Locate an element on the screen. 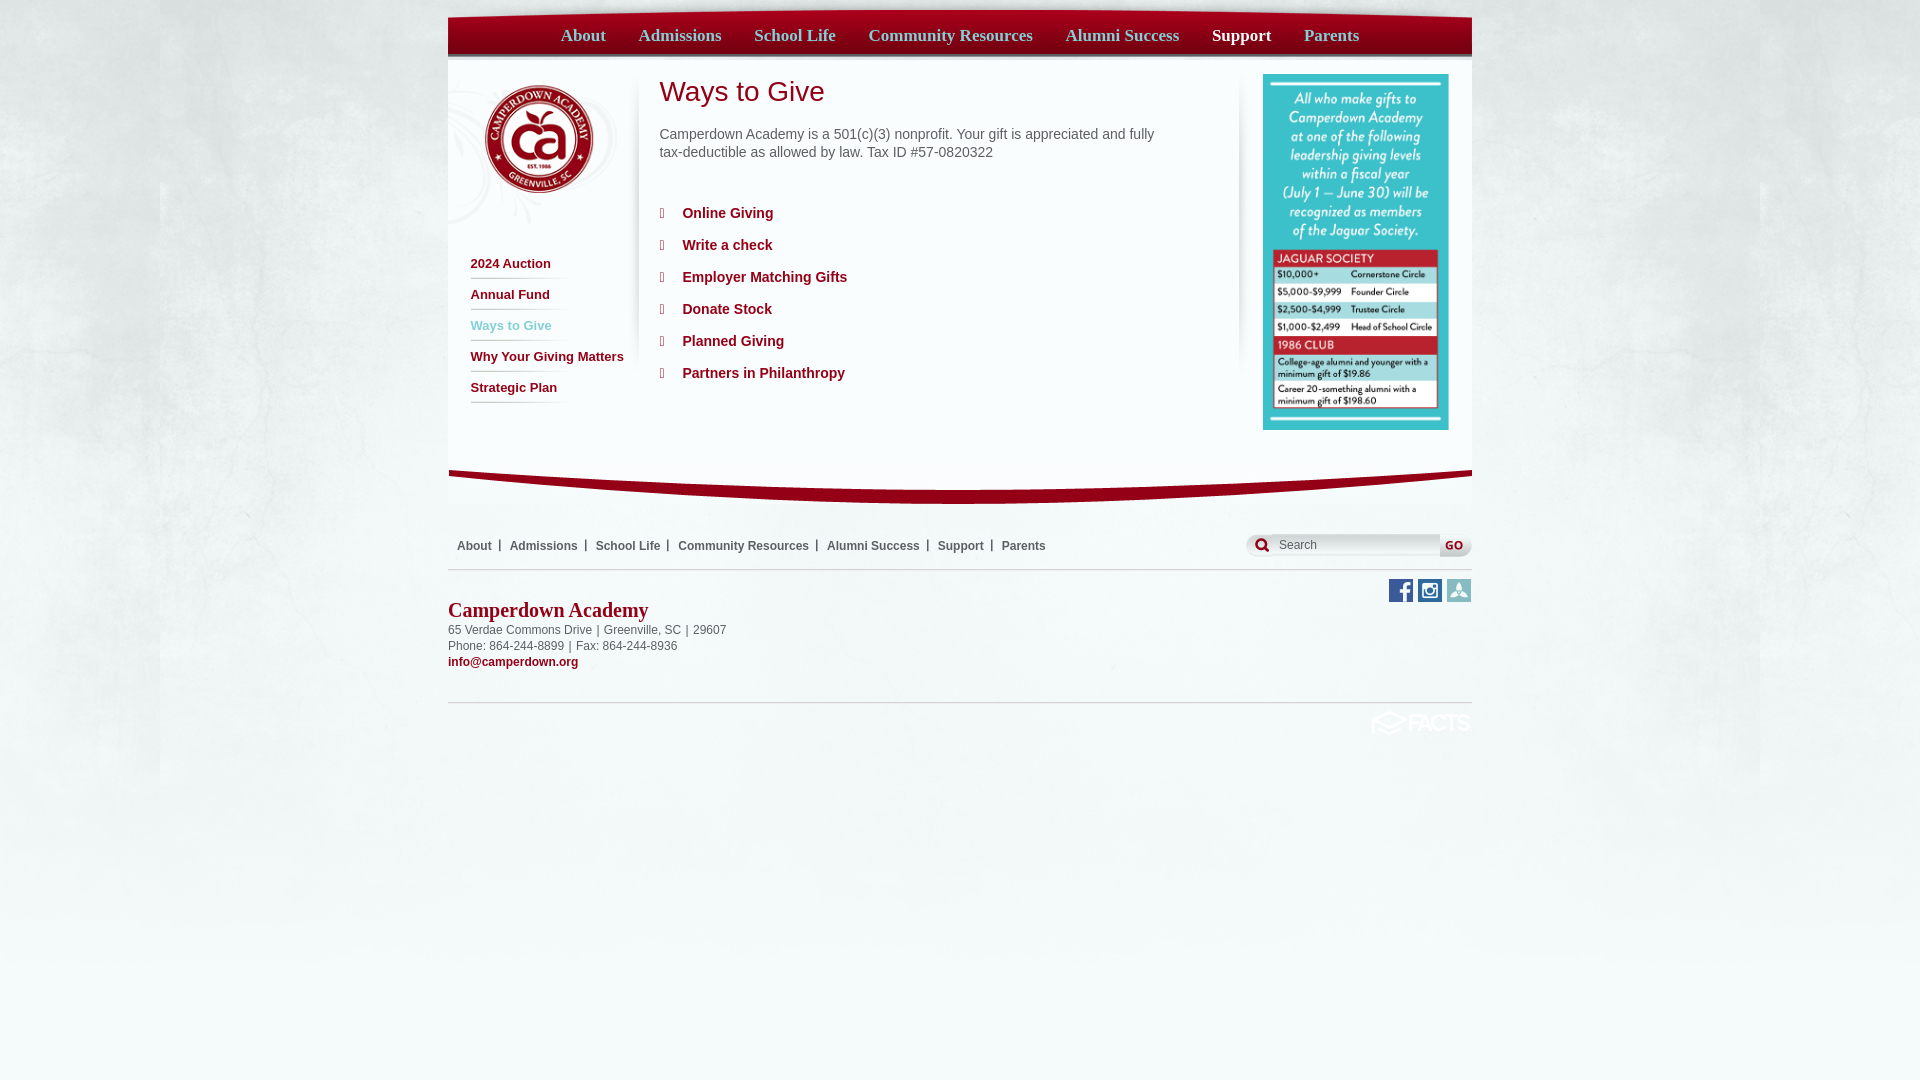  Expand is located at coordinates (751, 373).